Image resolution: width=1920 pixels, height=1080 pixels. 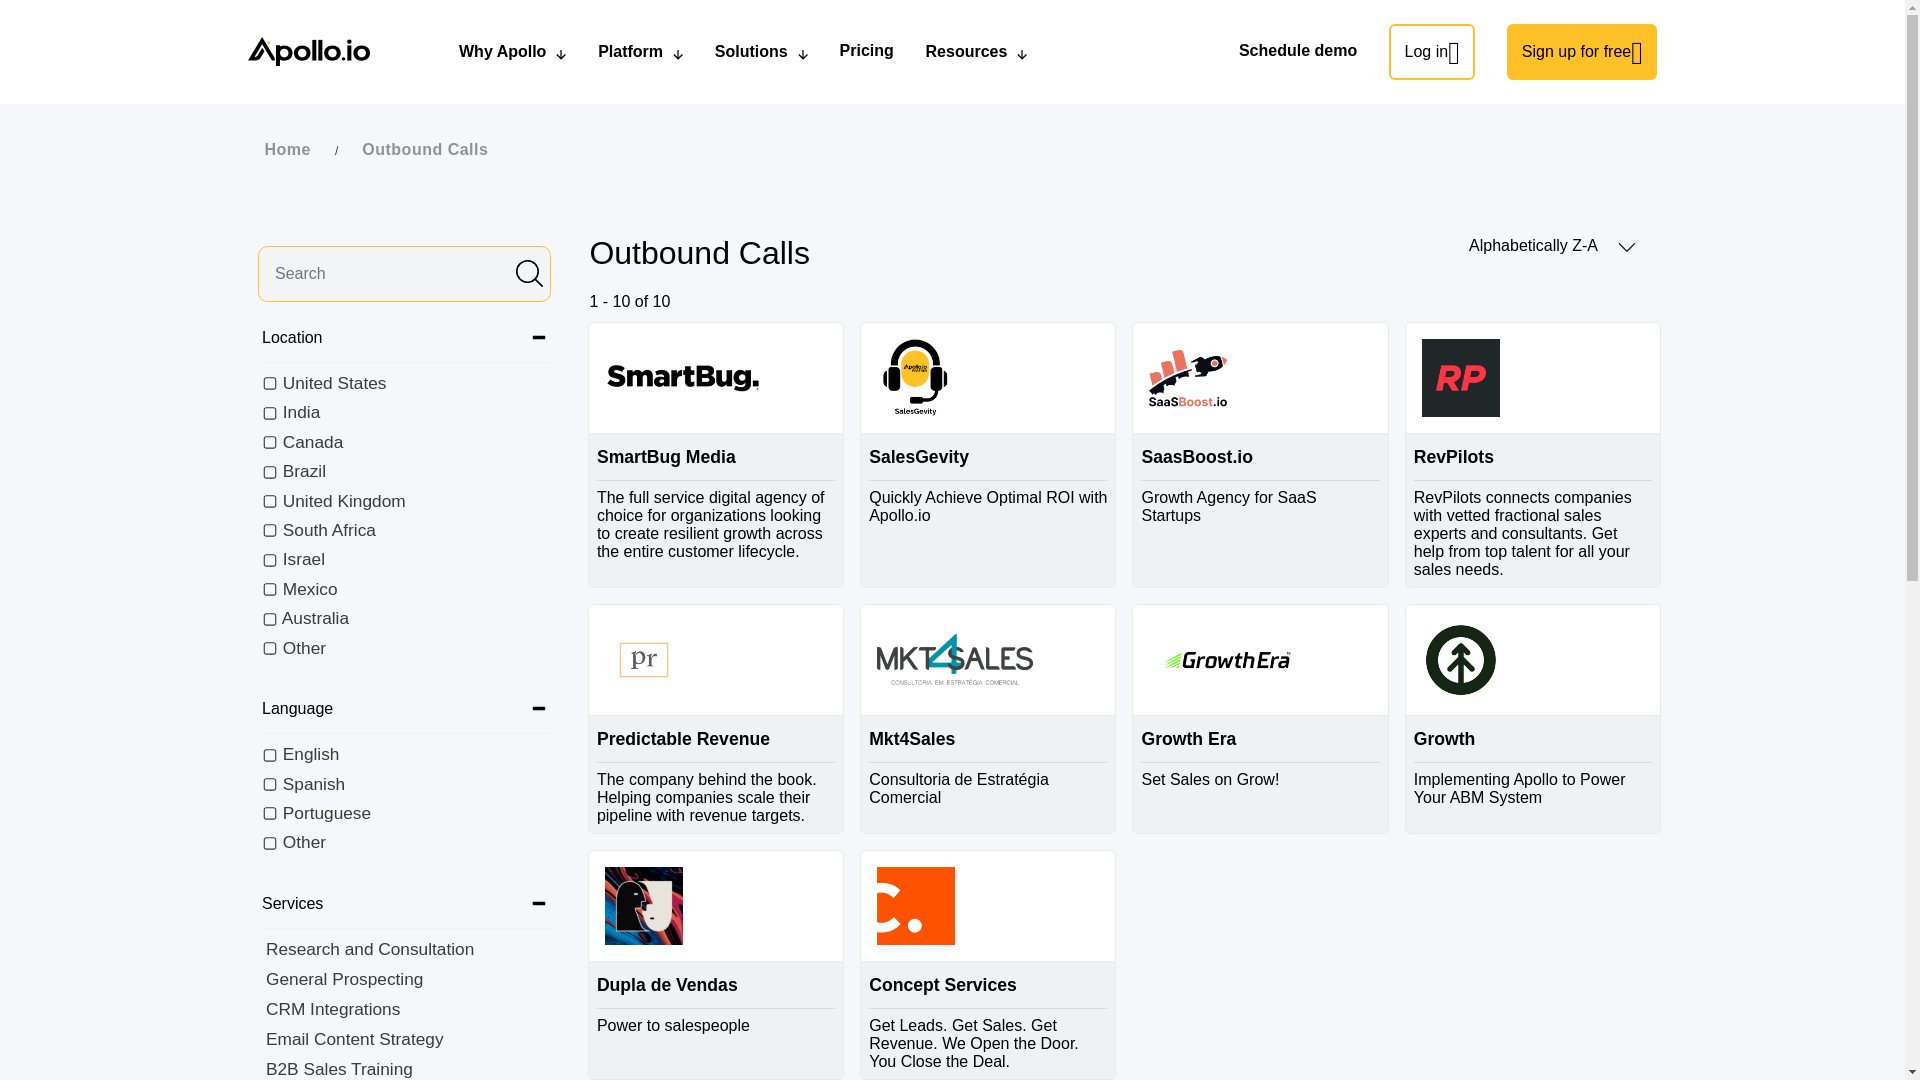 What do you see at coordinates (761, 51) in the screenshot?
I see `Solutions` at bounding box center [761, 51].